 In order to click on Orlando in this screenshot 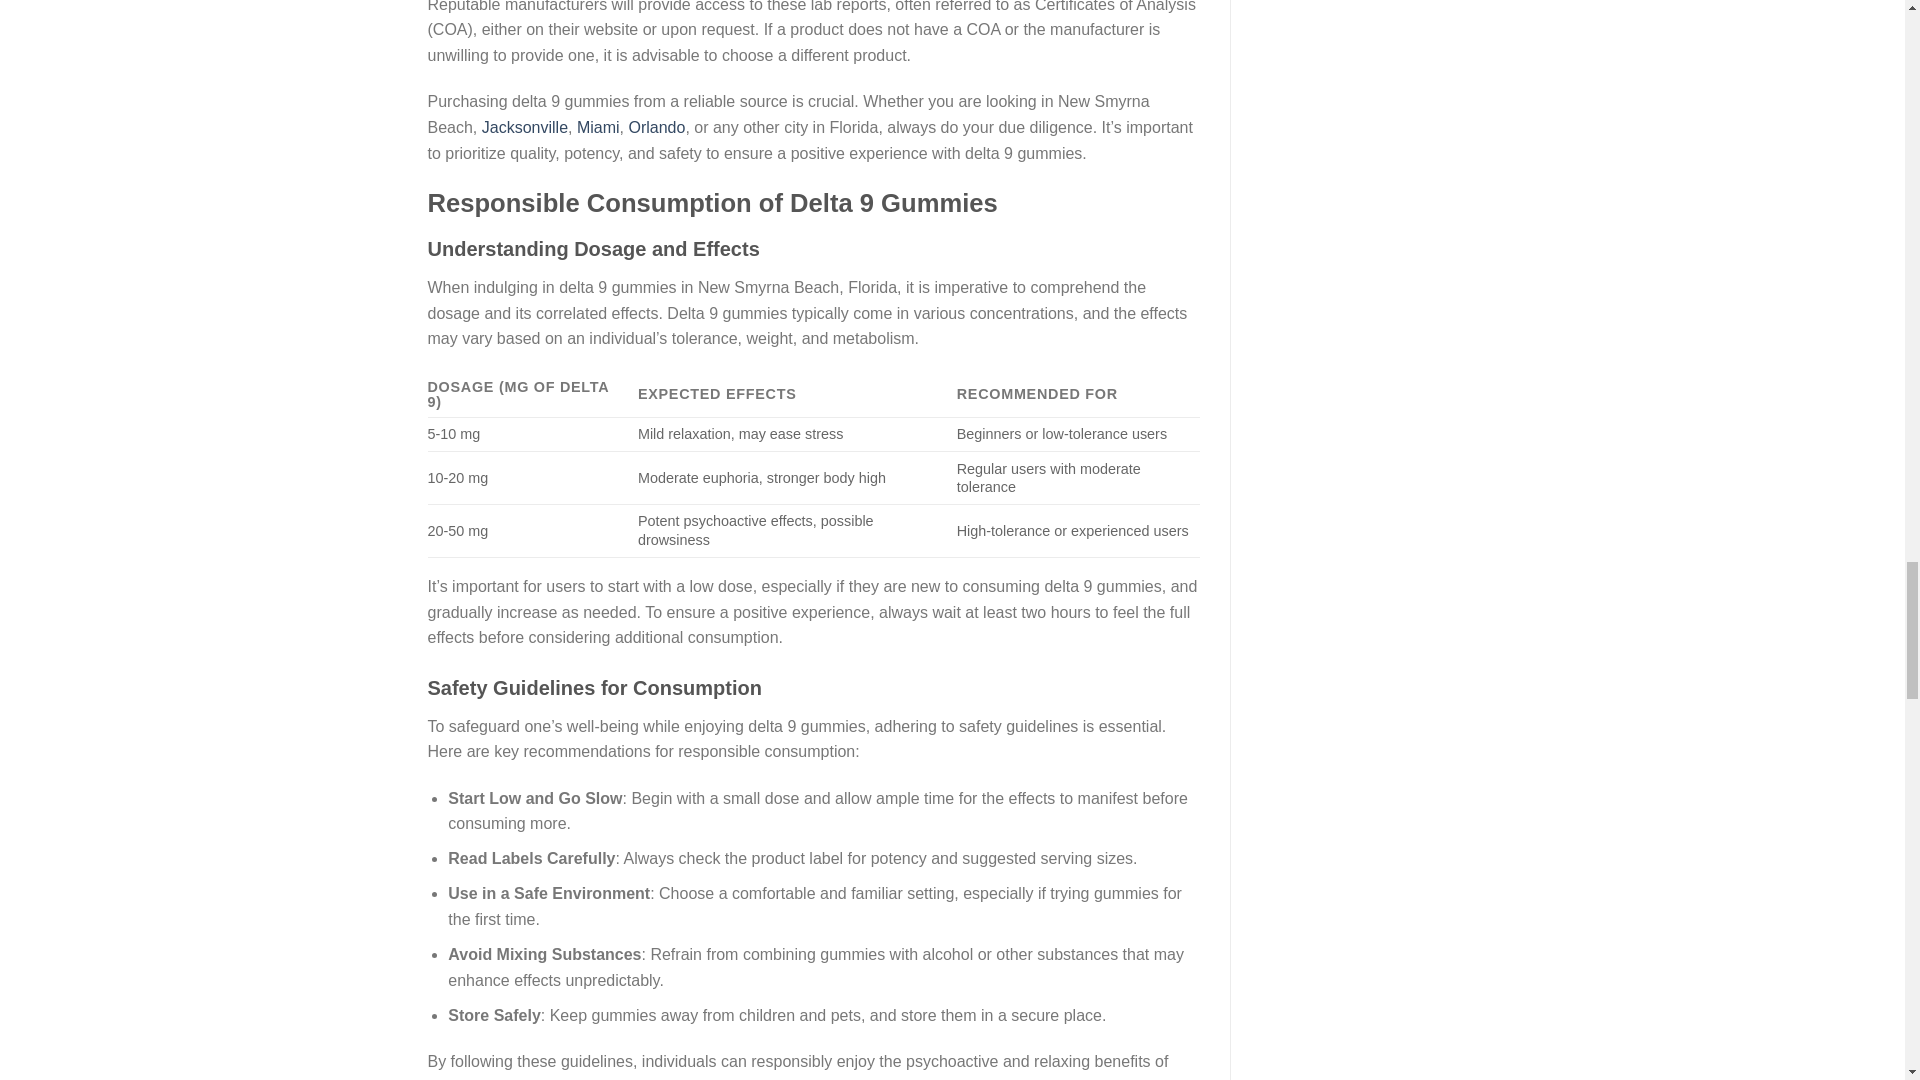, I will do `click(656, 127)`.